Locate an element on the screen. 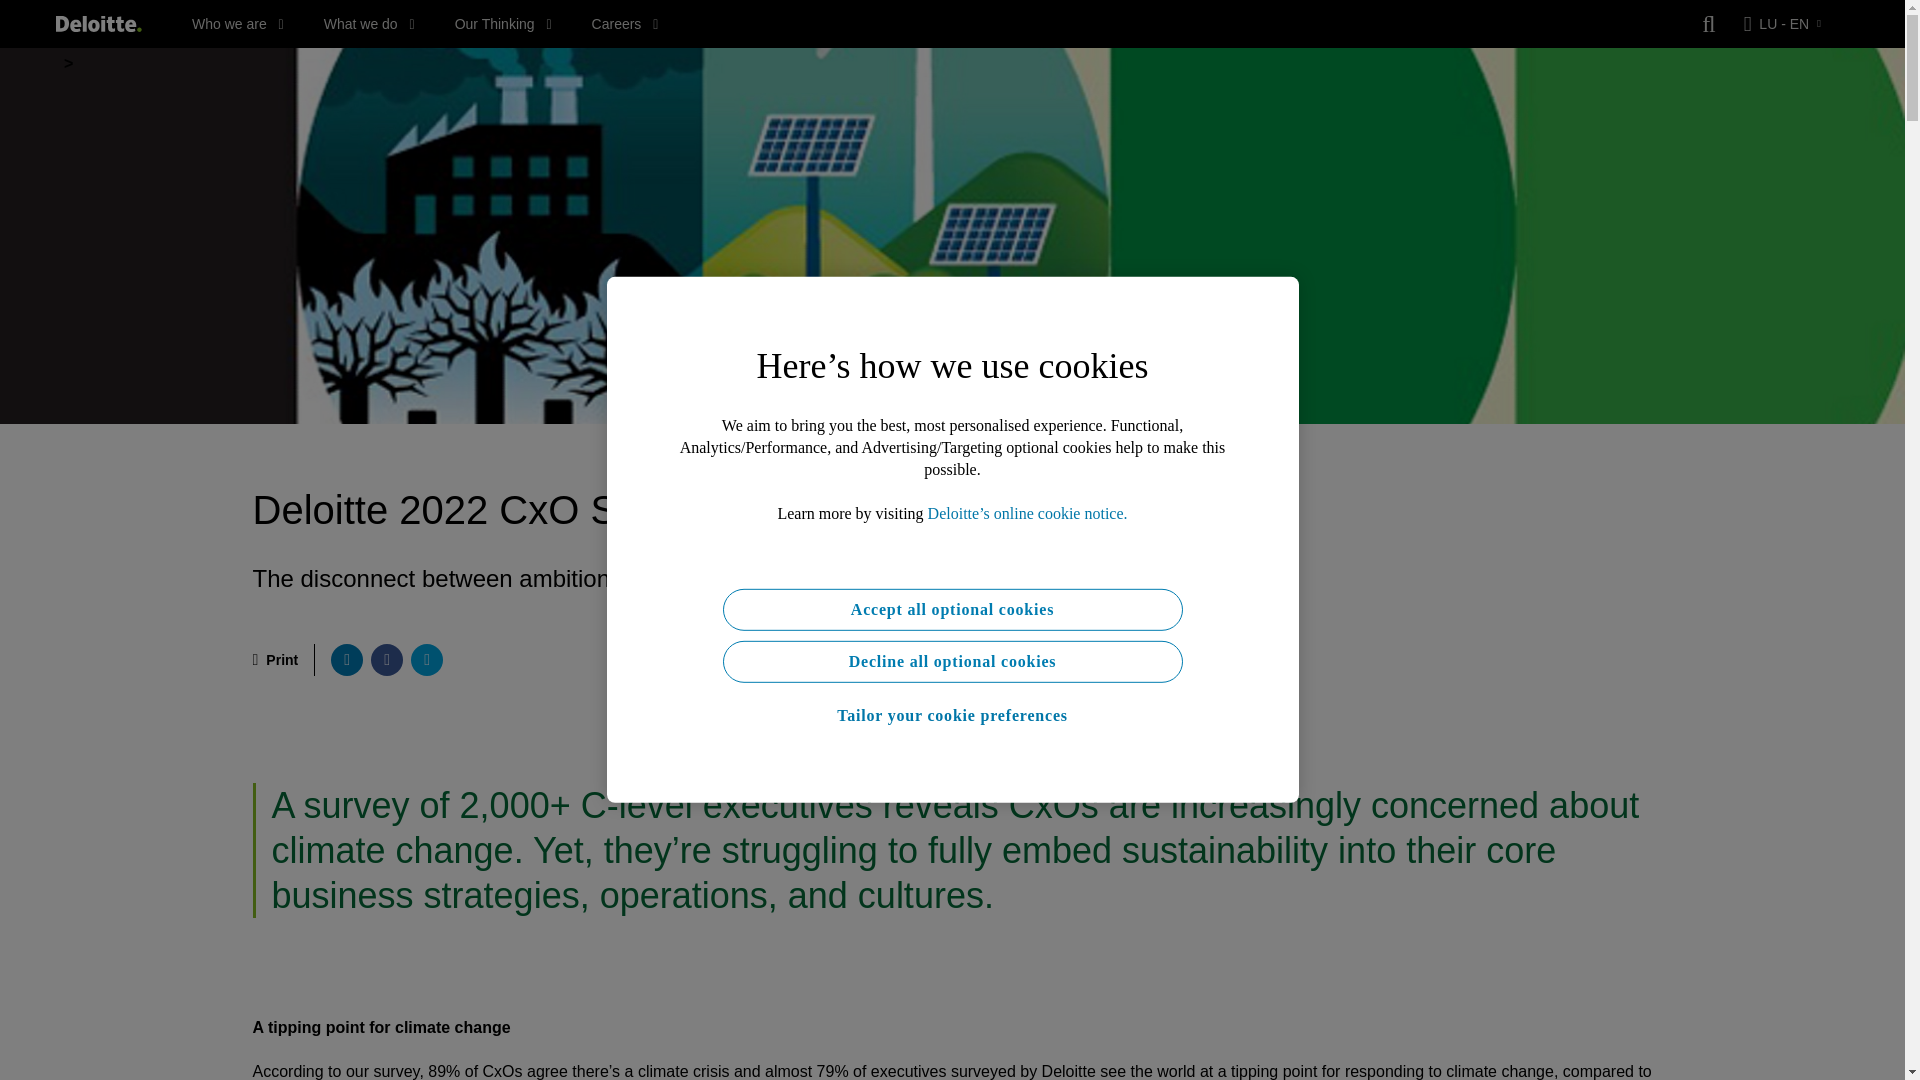 The image size is (1920, 1080). Our Thinking is located at coordinates (504, 24).